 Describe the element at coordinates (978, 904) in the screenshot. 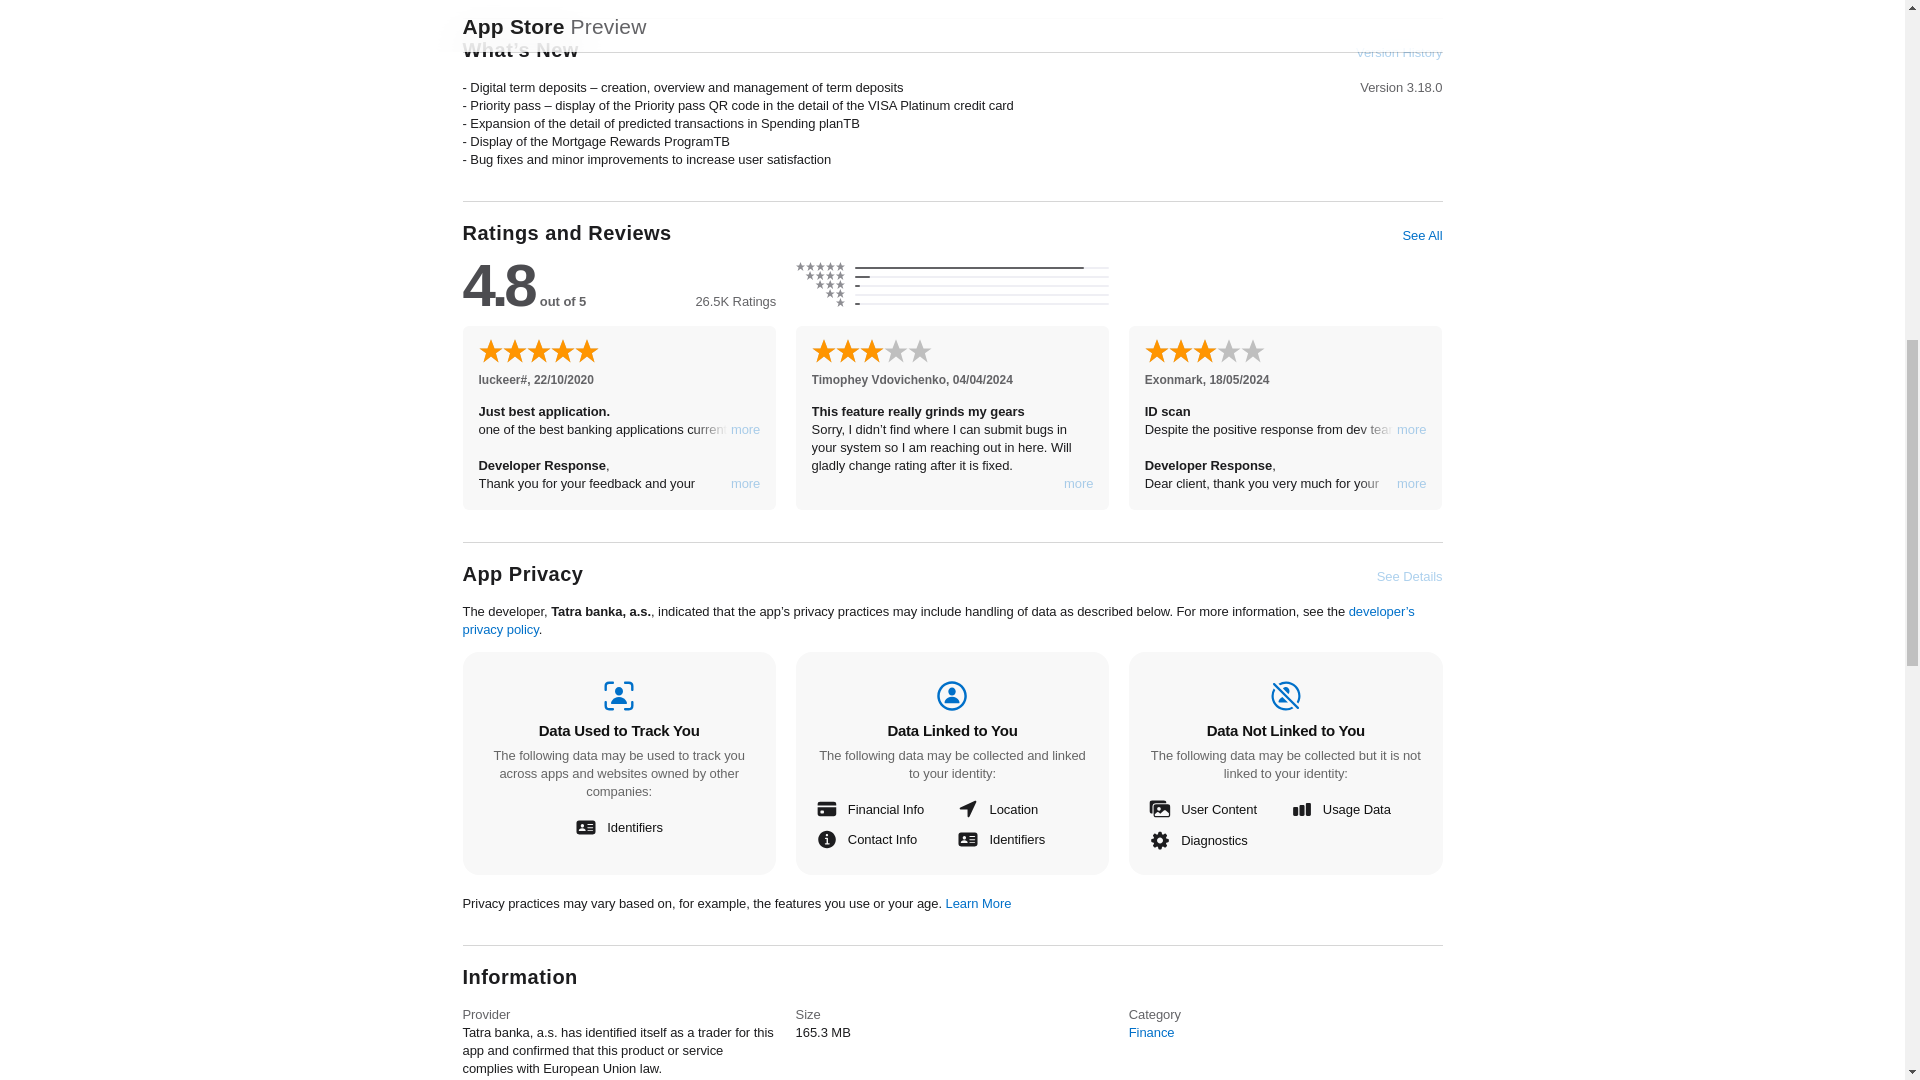

I see `Learn More` at that location.